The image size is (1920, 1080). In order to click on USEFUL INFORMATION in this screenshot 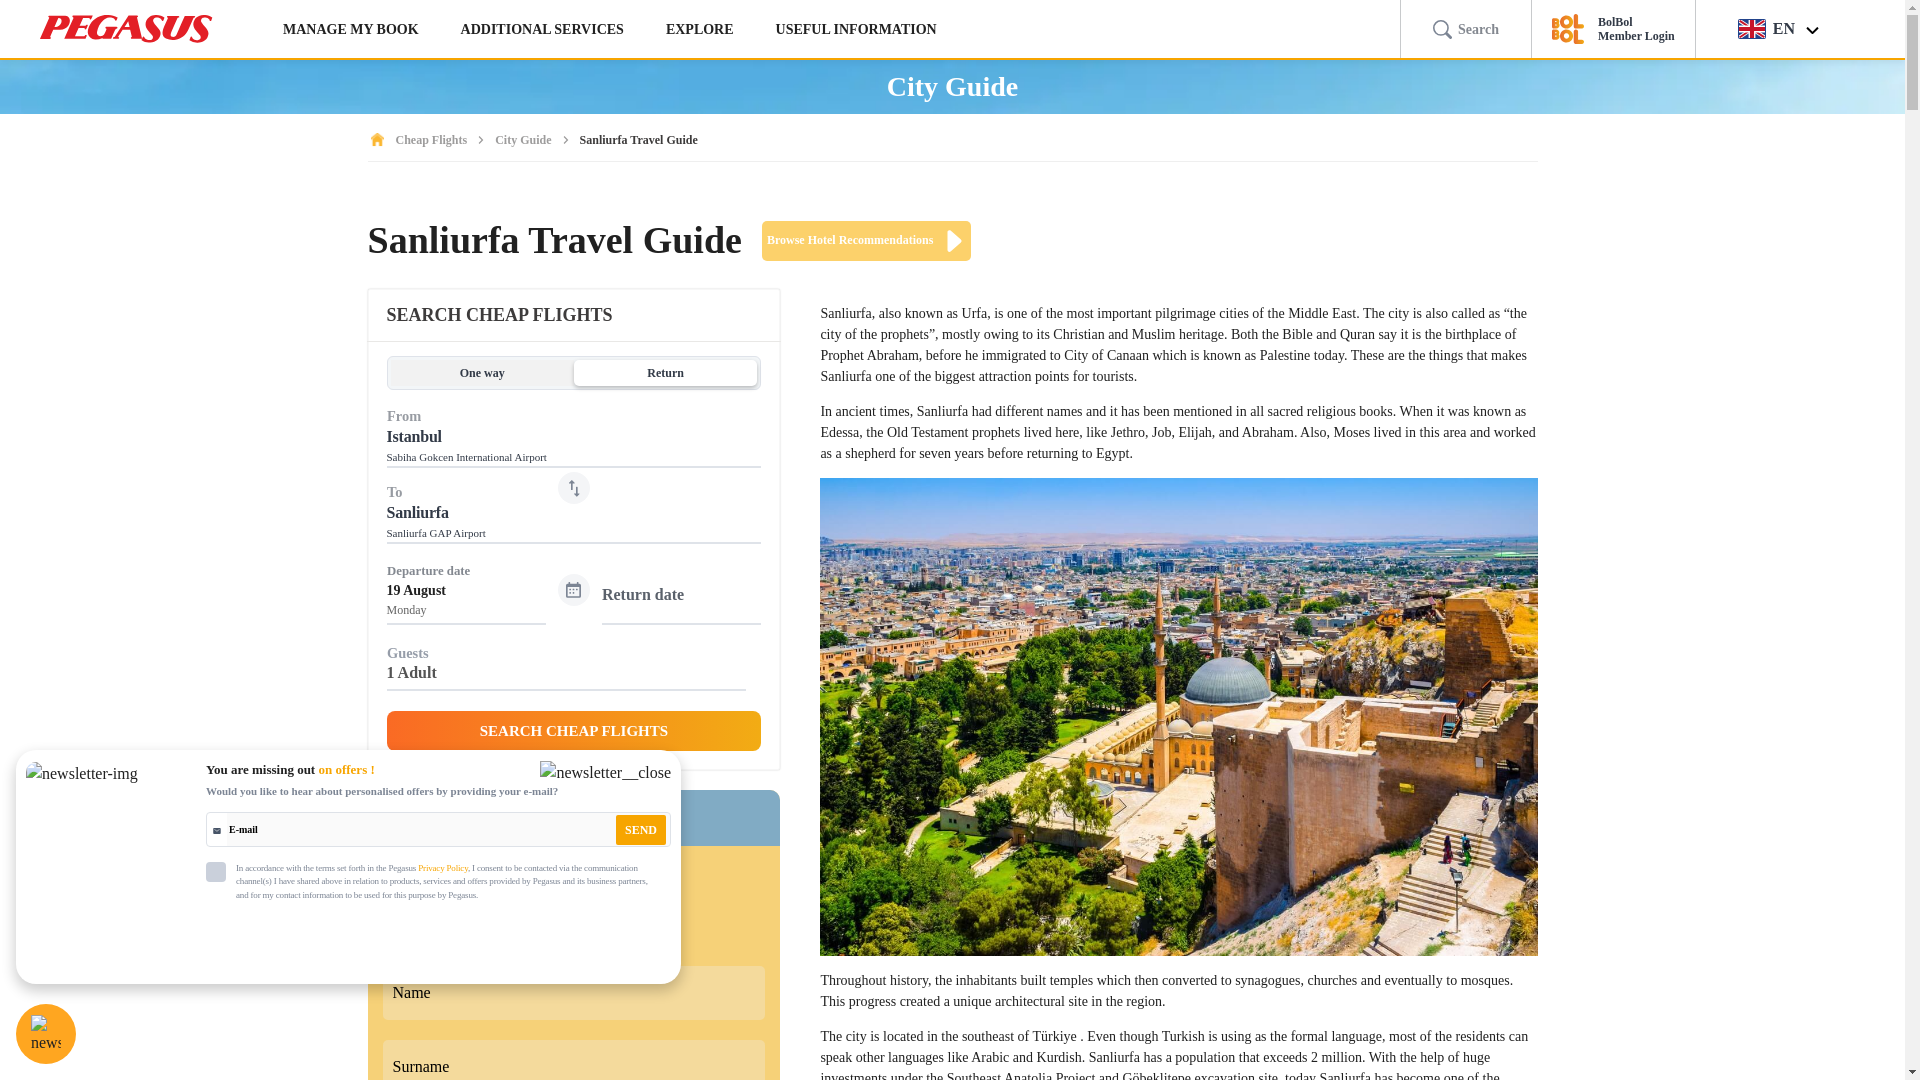, I will do `click(856, 29)`.